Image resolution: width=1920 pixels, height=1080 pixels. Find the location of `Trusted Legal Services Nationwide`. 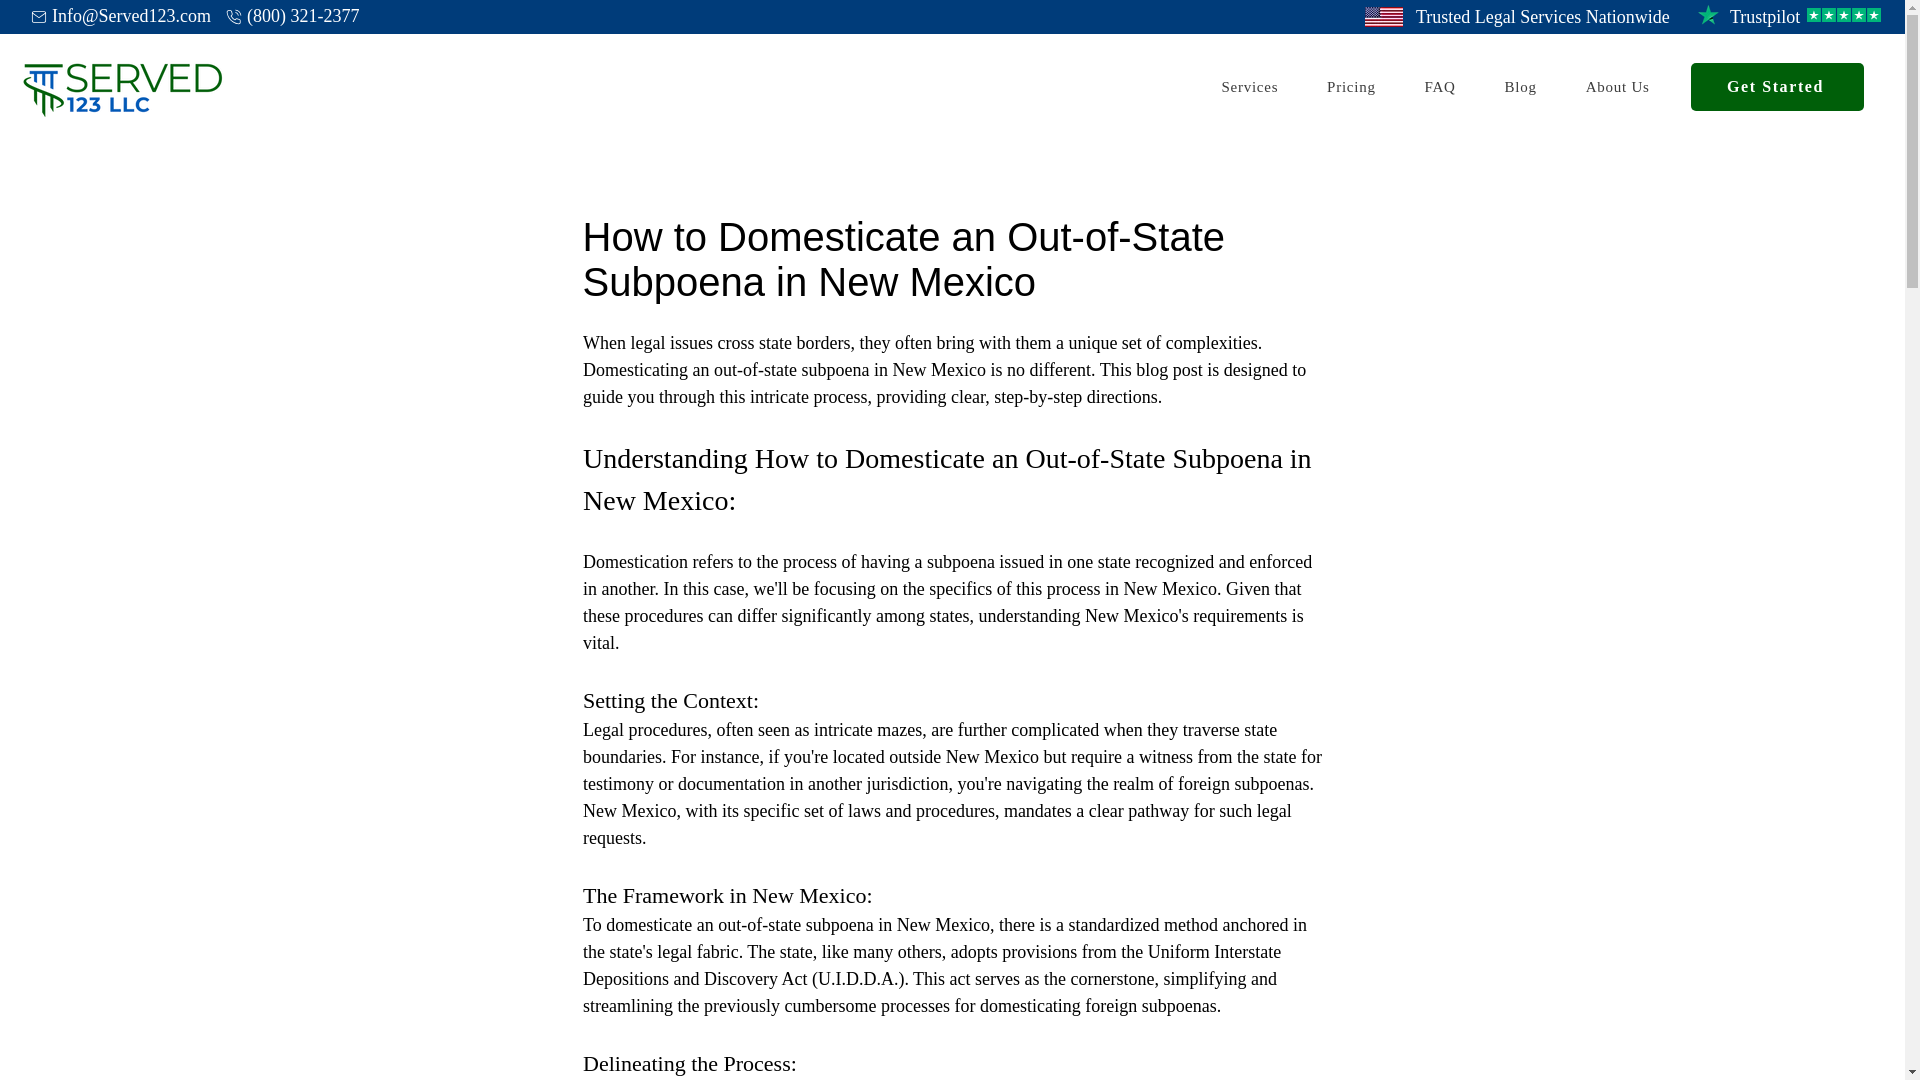

Trusted Legal Services Nationwide is located at coordinates (952, 18).